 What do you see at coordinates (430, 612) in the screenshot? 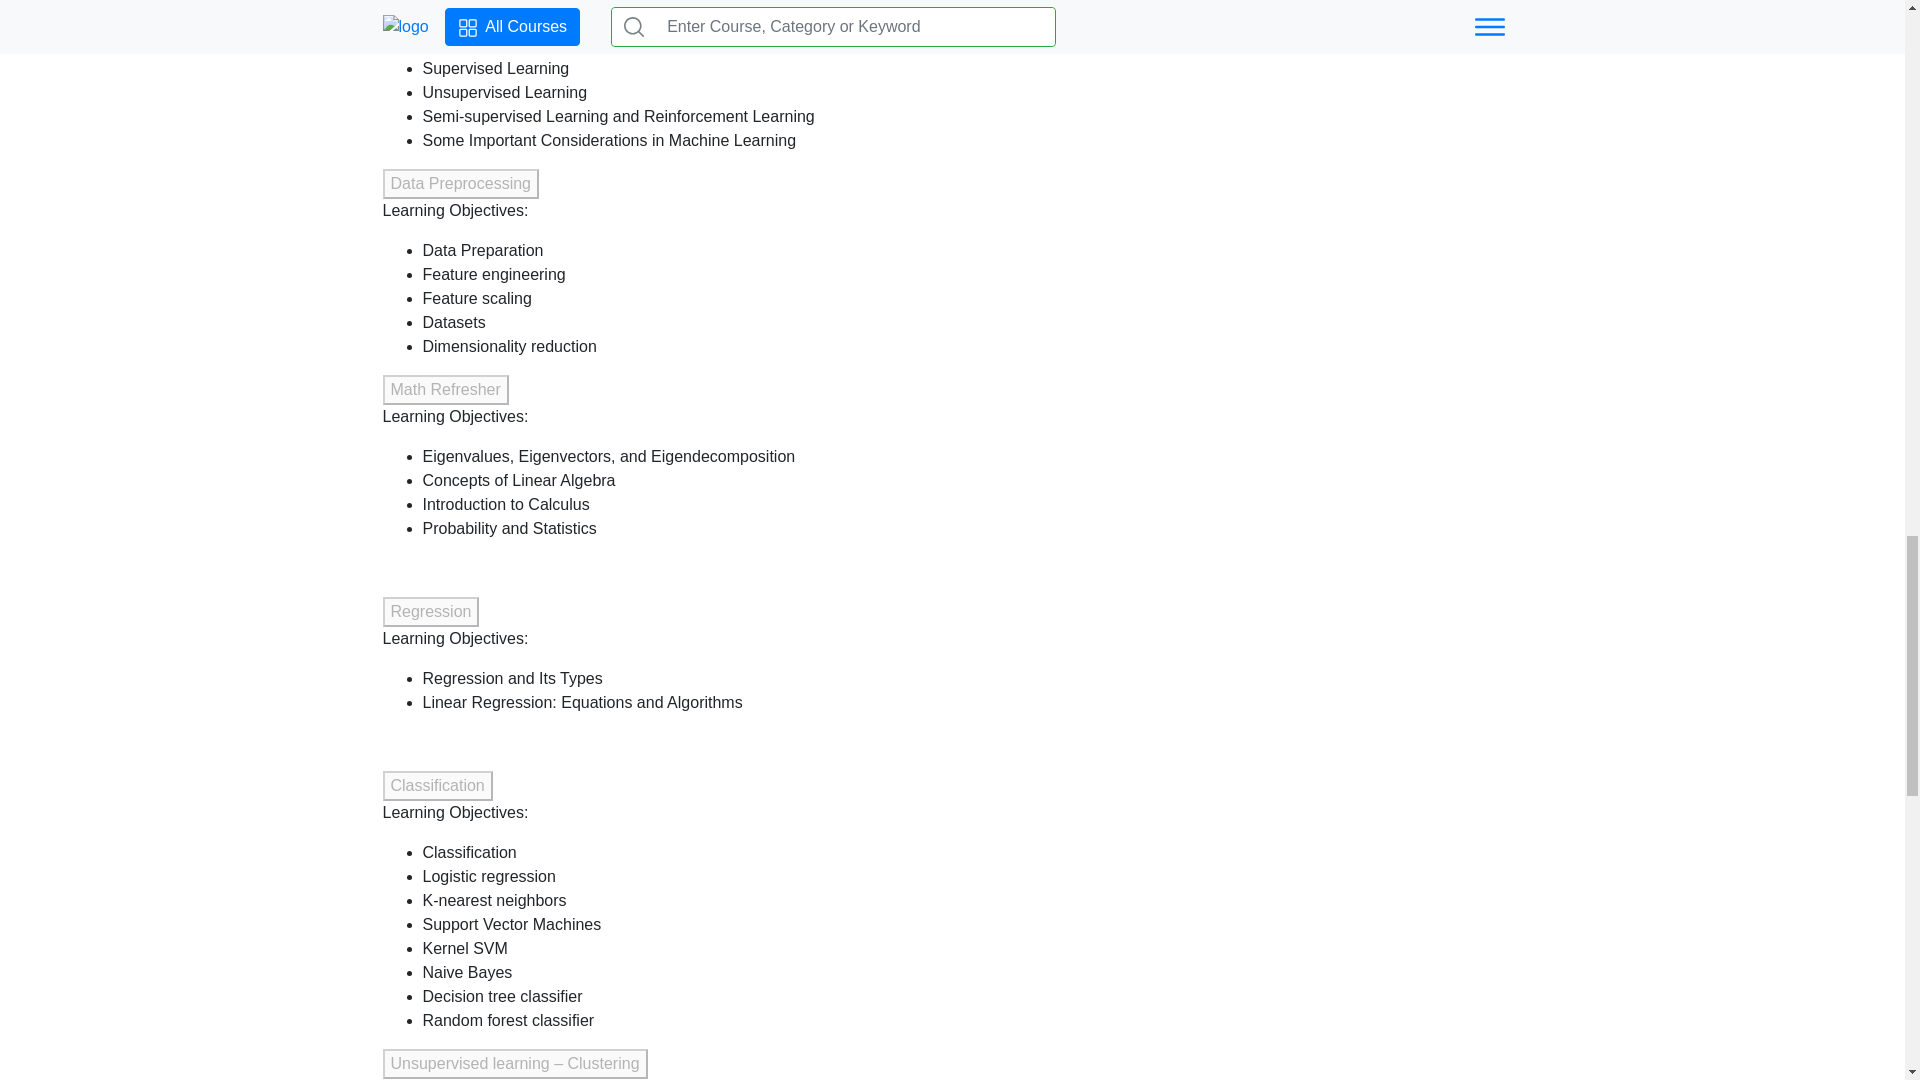
I see `Regression` at bounding box center [430, 612].